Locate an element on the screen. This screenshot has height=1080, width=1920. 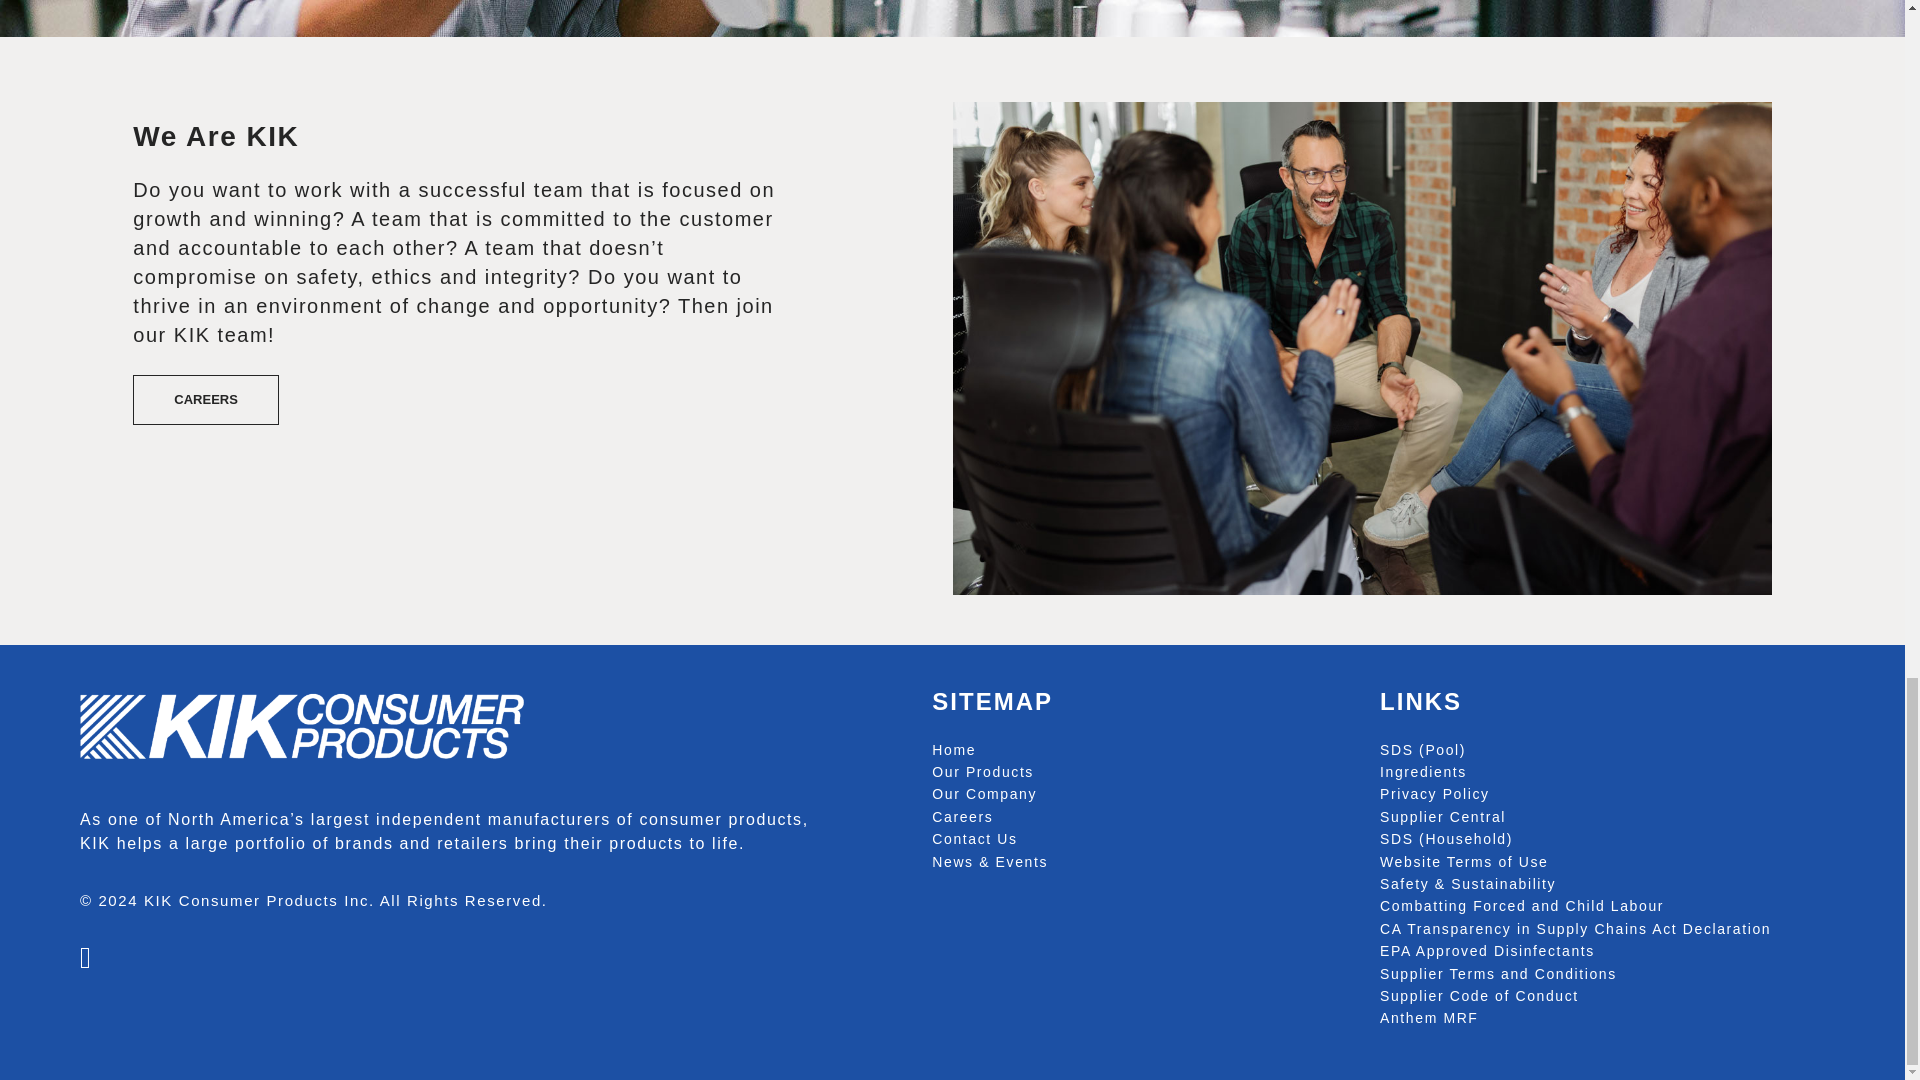
Home is located at coordinates (953, 750).